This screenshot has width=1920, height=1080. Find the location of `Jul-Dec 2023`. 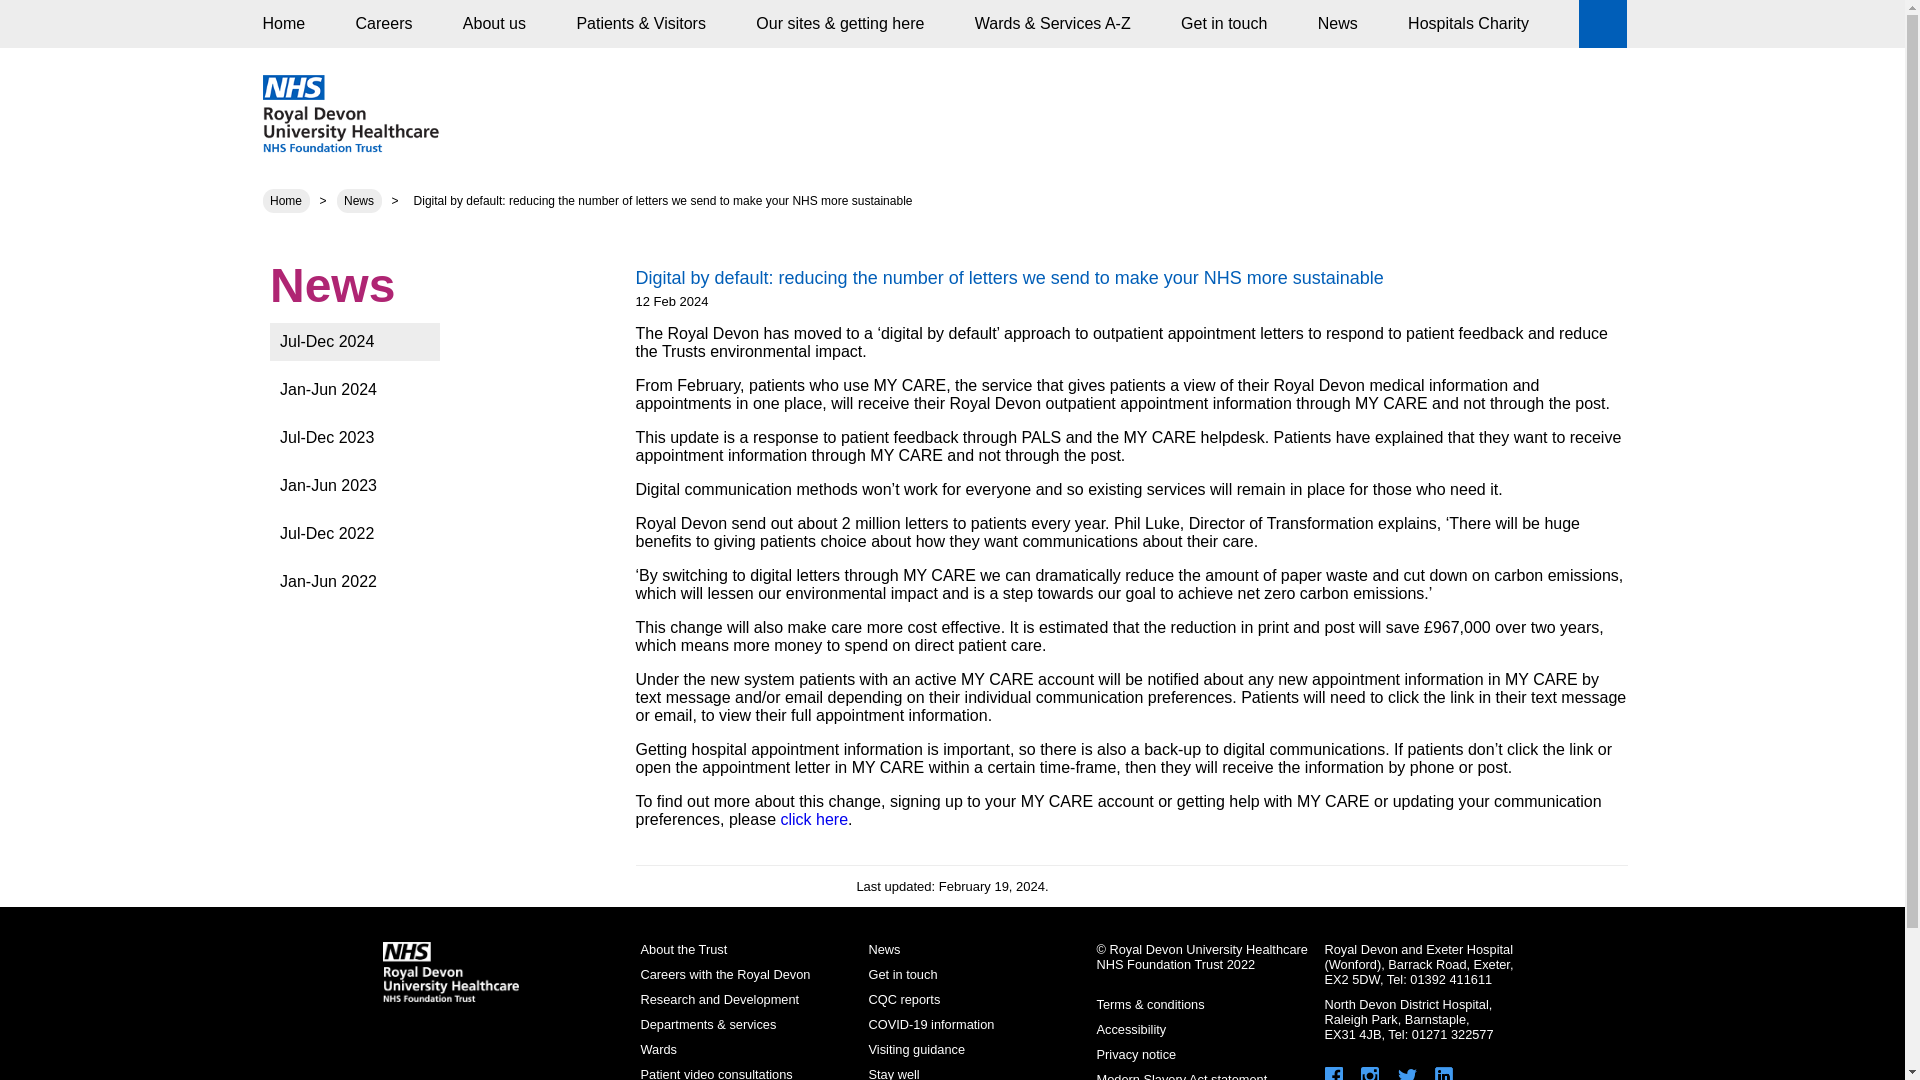

Jul-Dec 2023 is located at coordinates (395, 438).